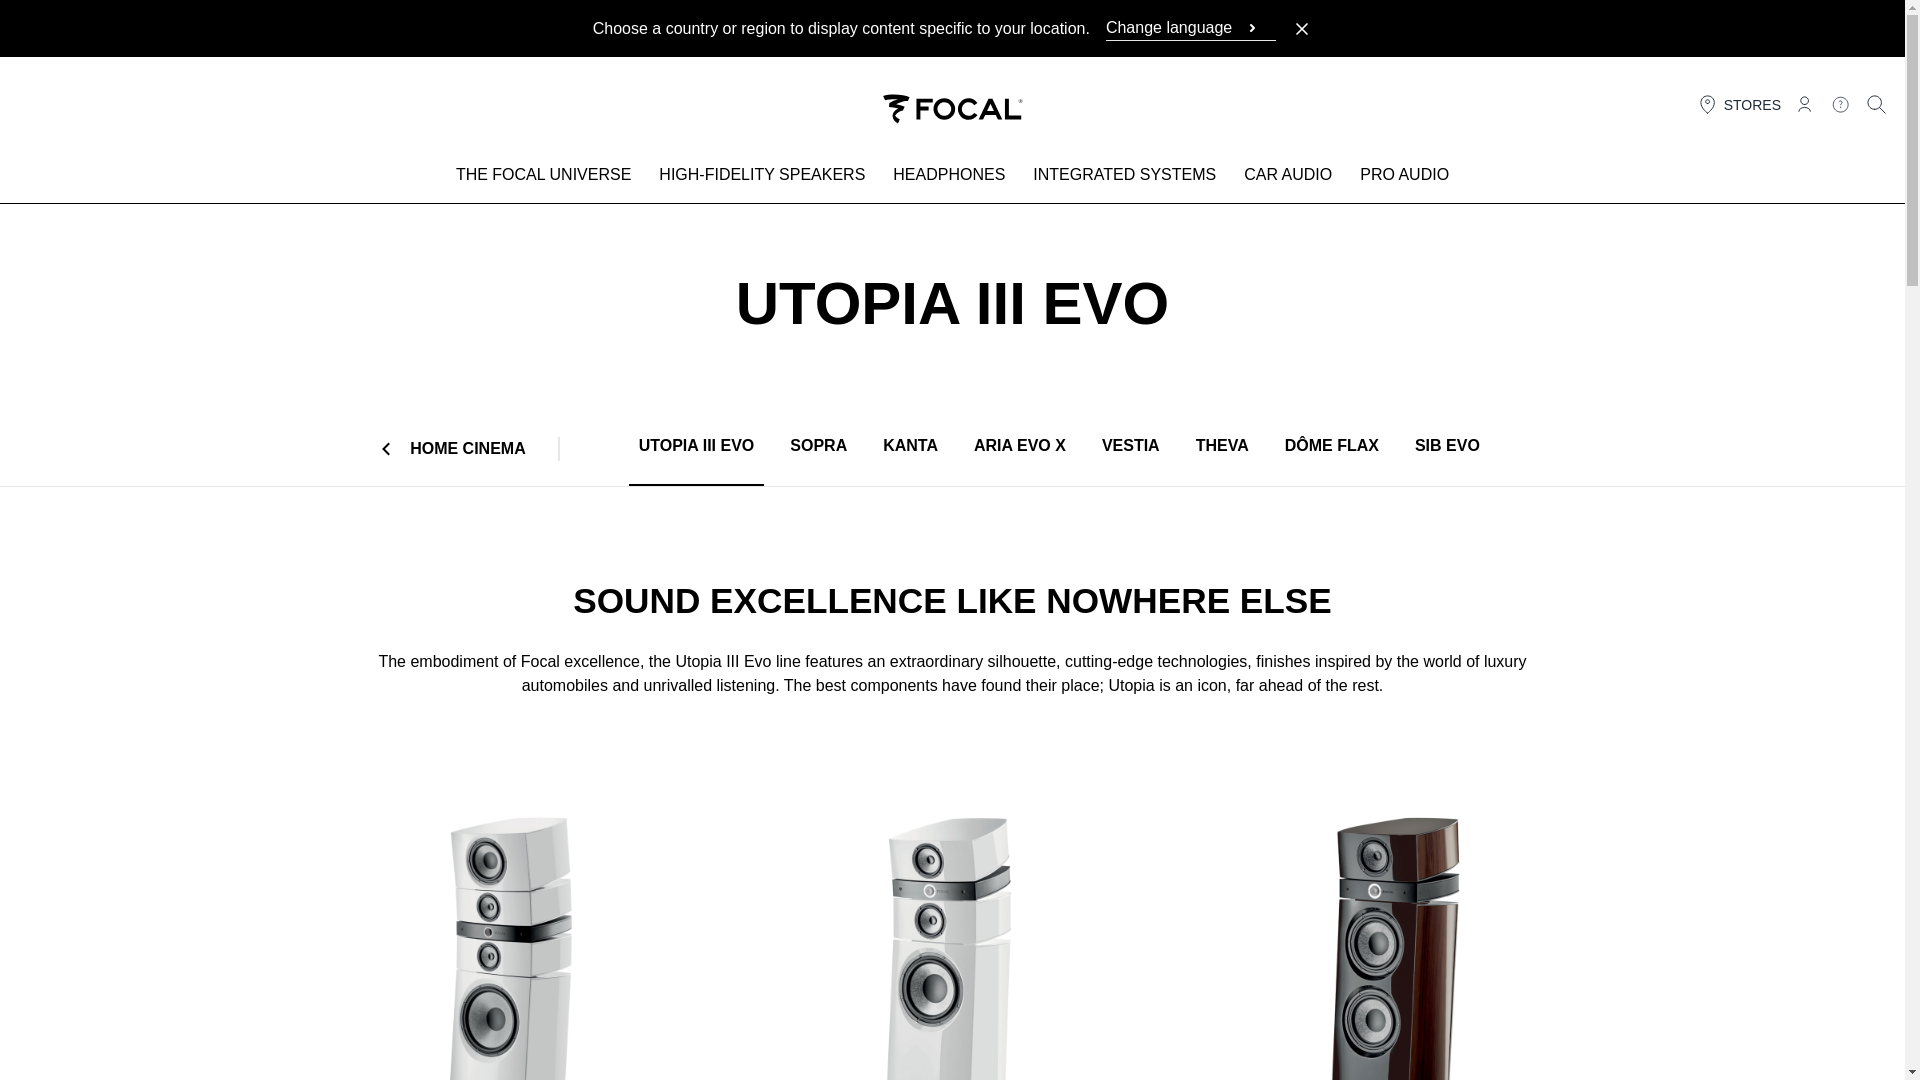 Image resolution: width=1920 pixels, height=1080 pixels. What do you see at coordinates (1738, 104) in the screenshot?
I see `STORES` at bounding box center [1738, 104].